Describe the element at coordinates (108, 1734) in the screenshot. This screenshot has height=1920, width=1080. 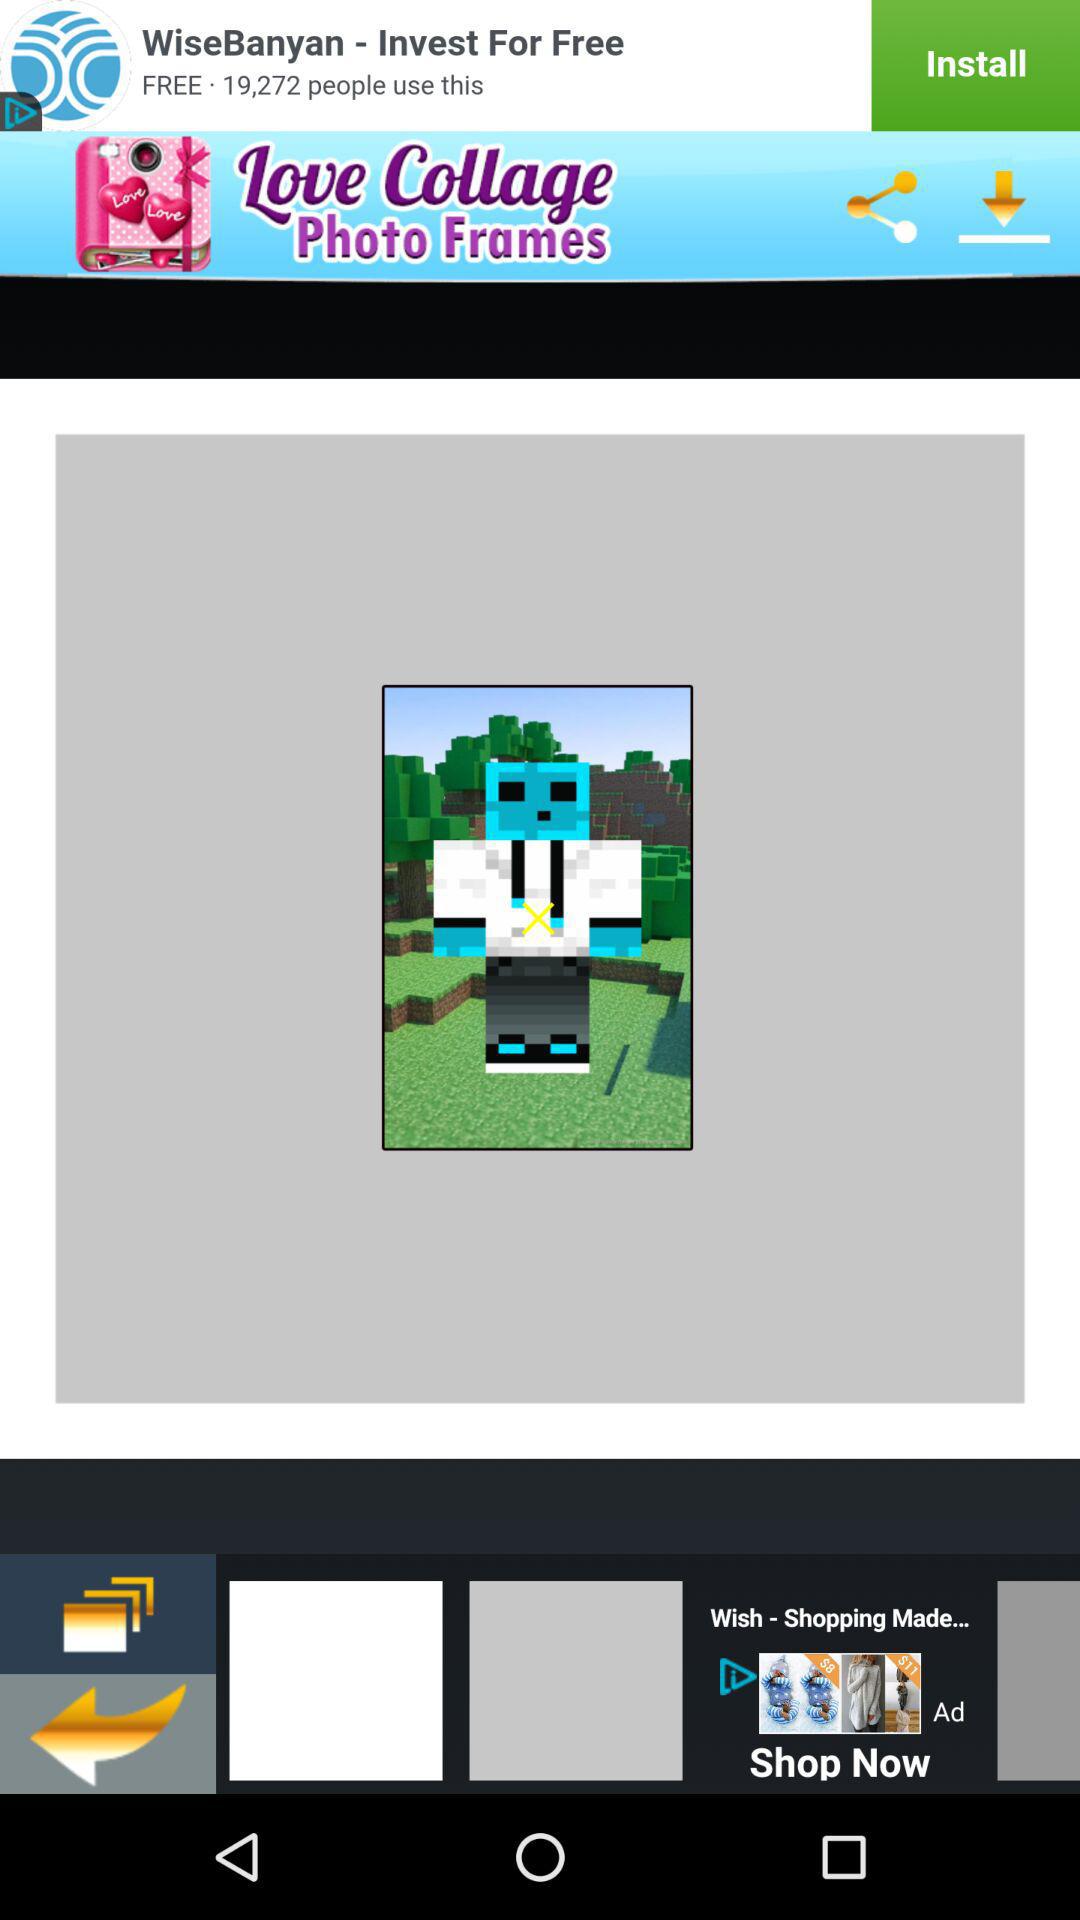
I see `go back` at that location.